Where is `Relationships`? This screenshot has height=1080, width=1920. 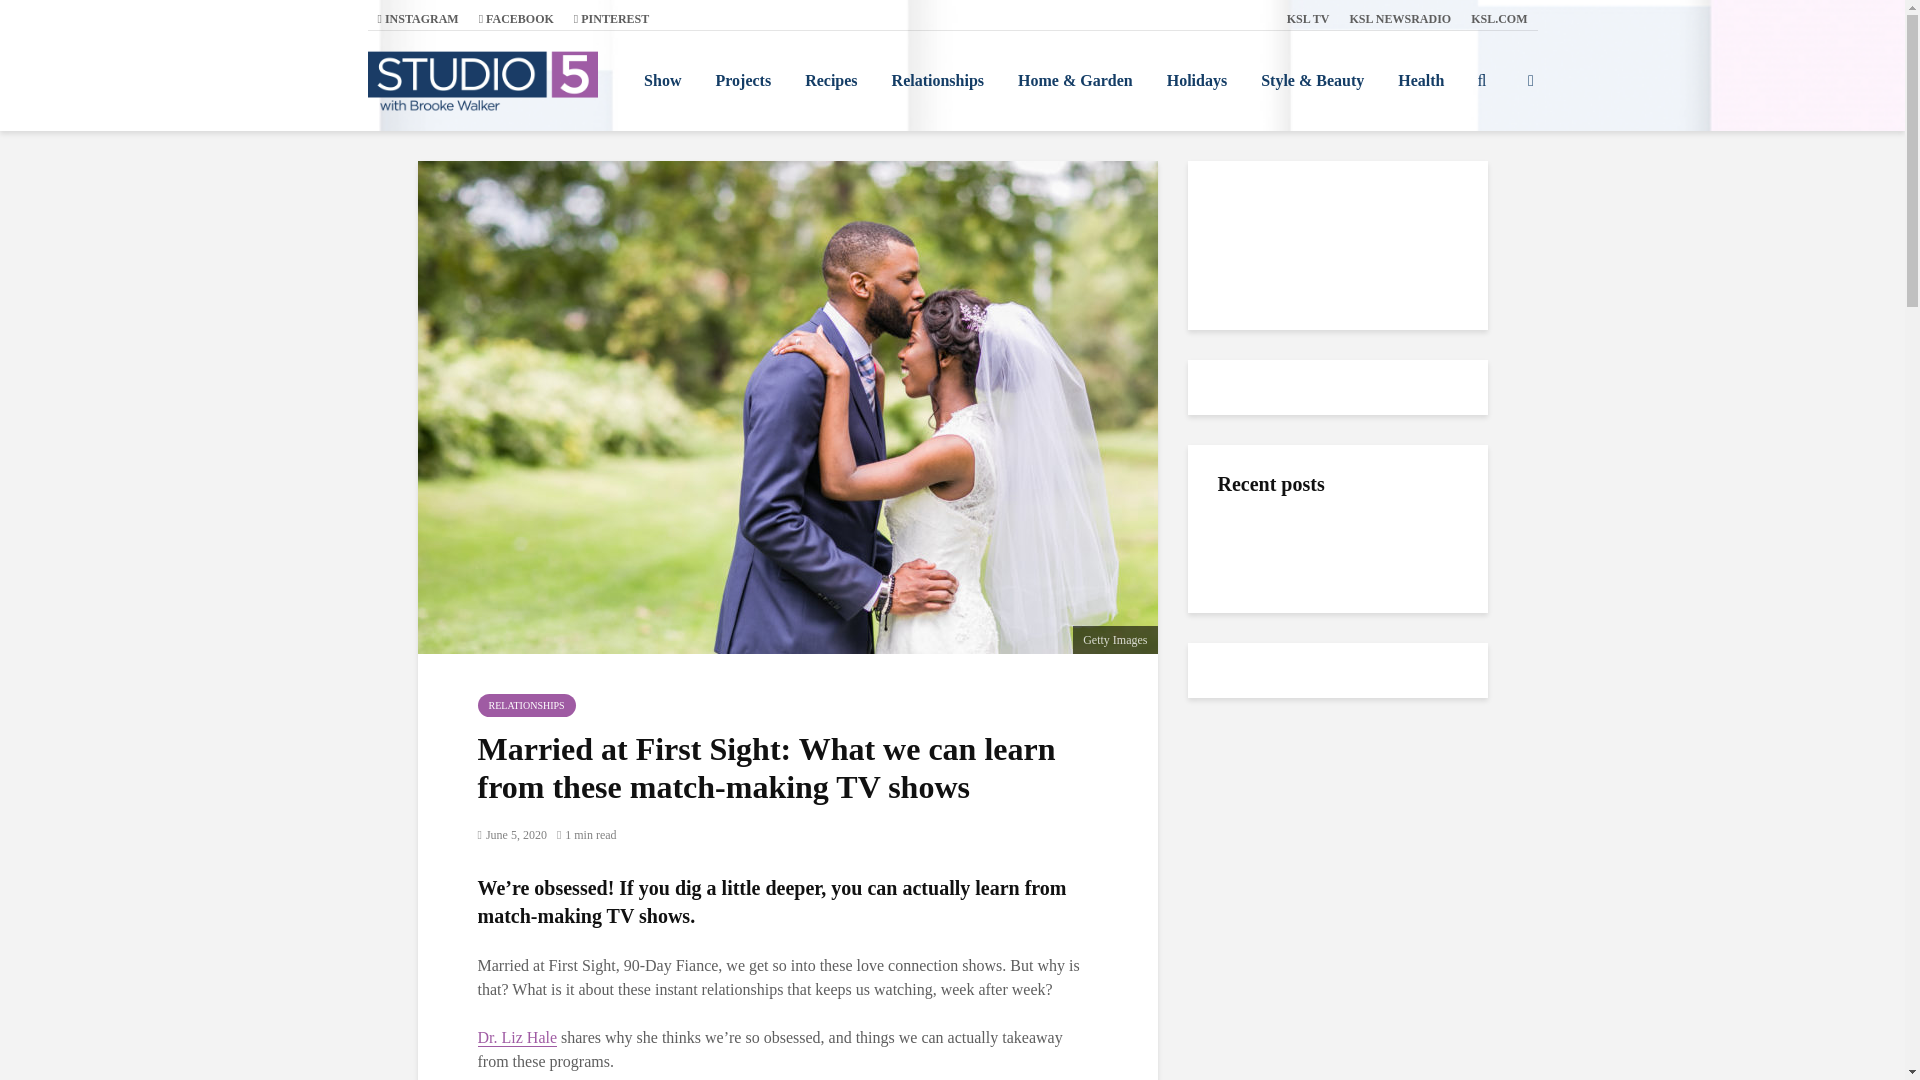 Relationships is located at coordinates (938, 80).